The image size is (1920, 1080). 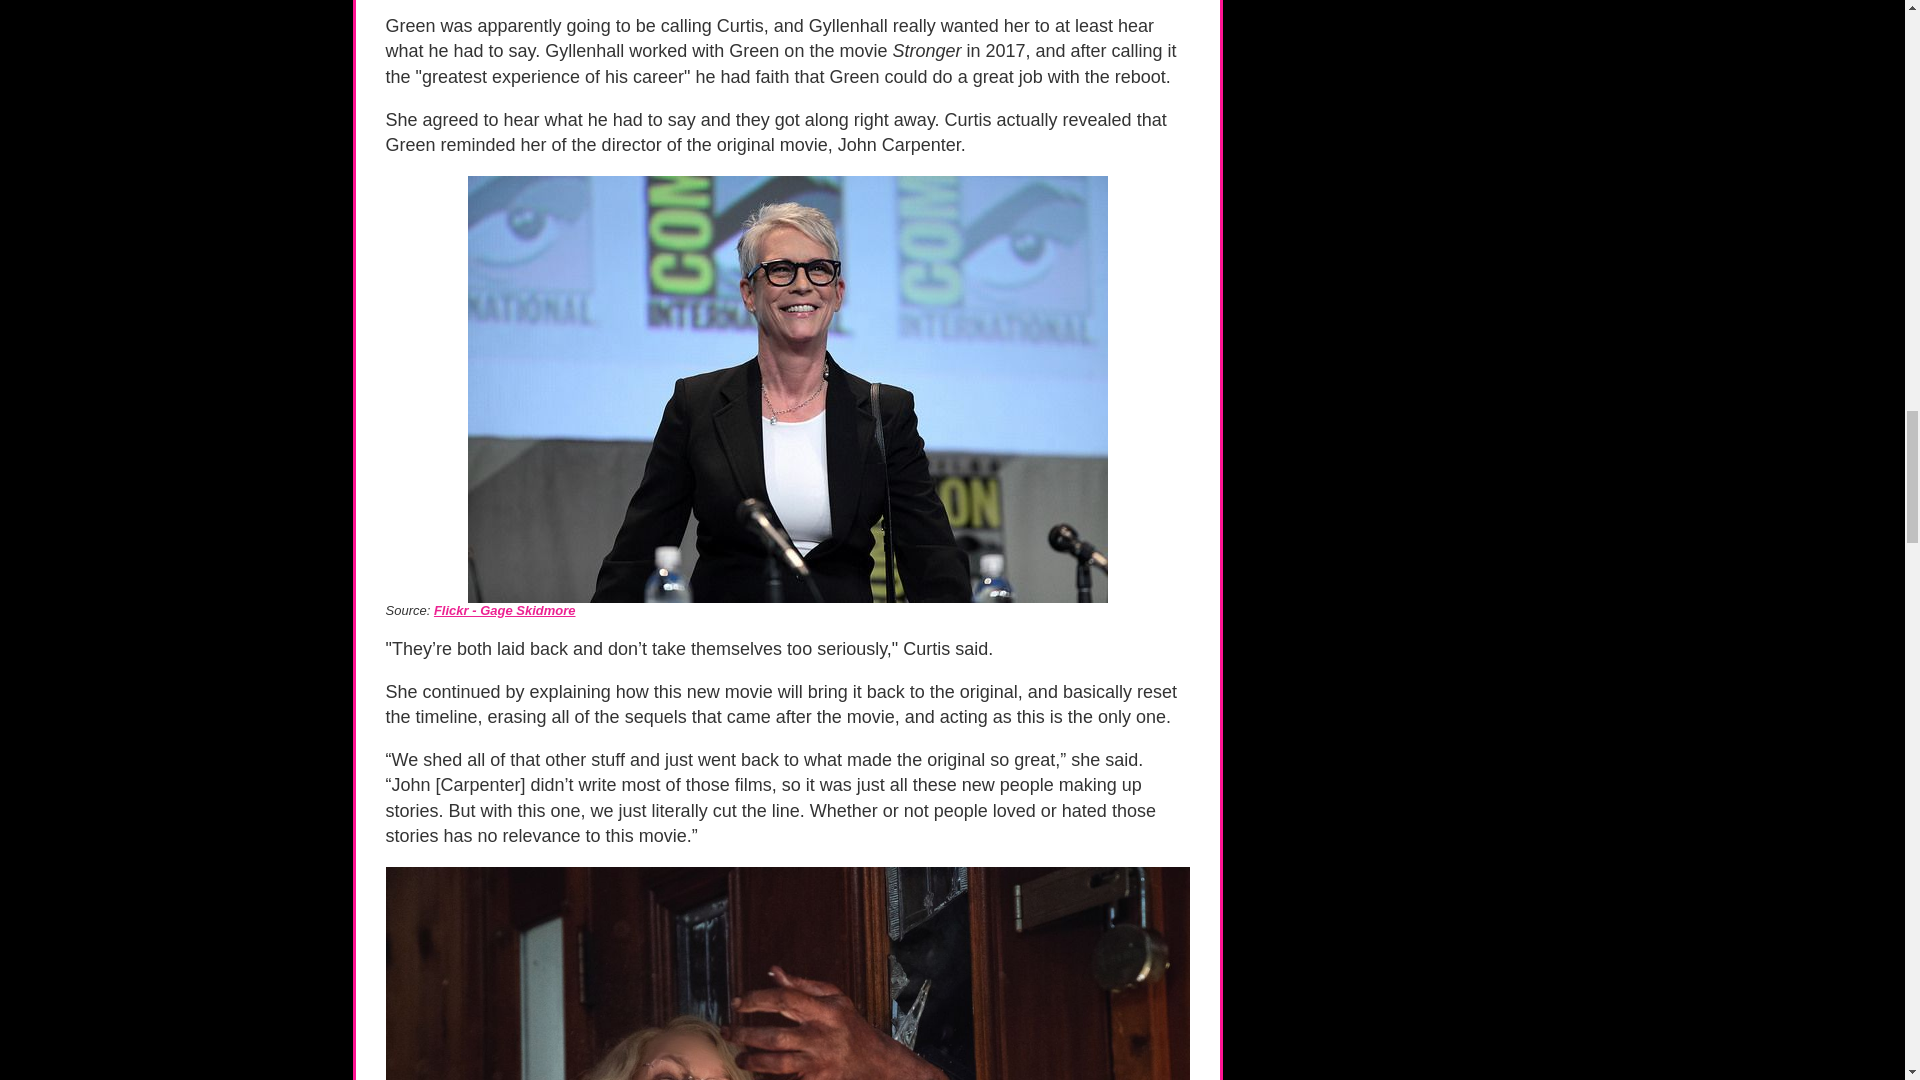 I want to click on Flickr - Gage Skidmore, so click(x=504, y=610).